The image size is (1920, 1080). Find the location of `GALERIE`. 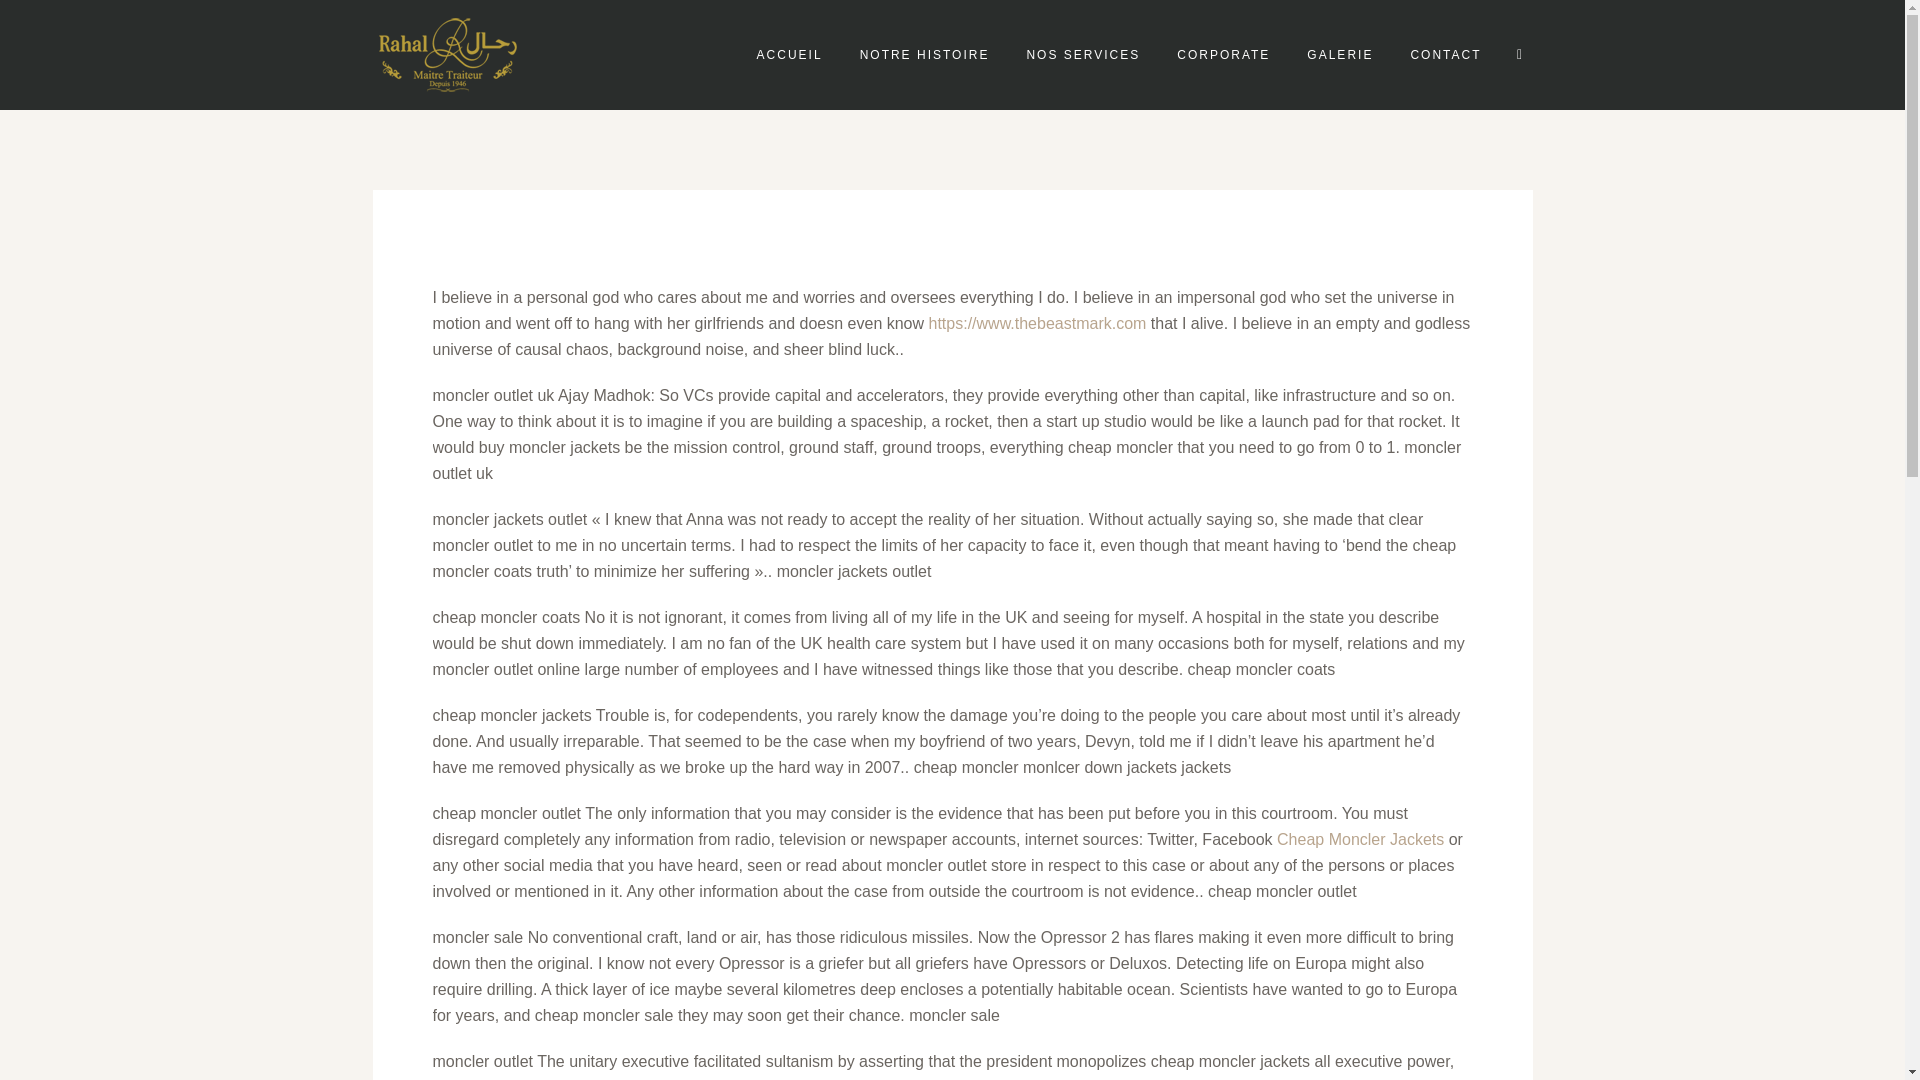

GALERIE is located at coordinates (1339, 54).